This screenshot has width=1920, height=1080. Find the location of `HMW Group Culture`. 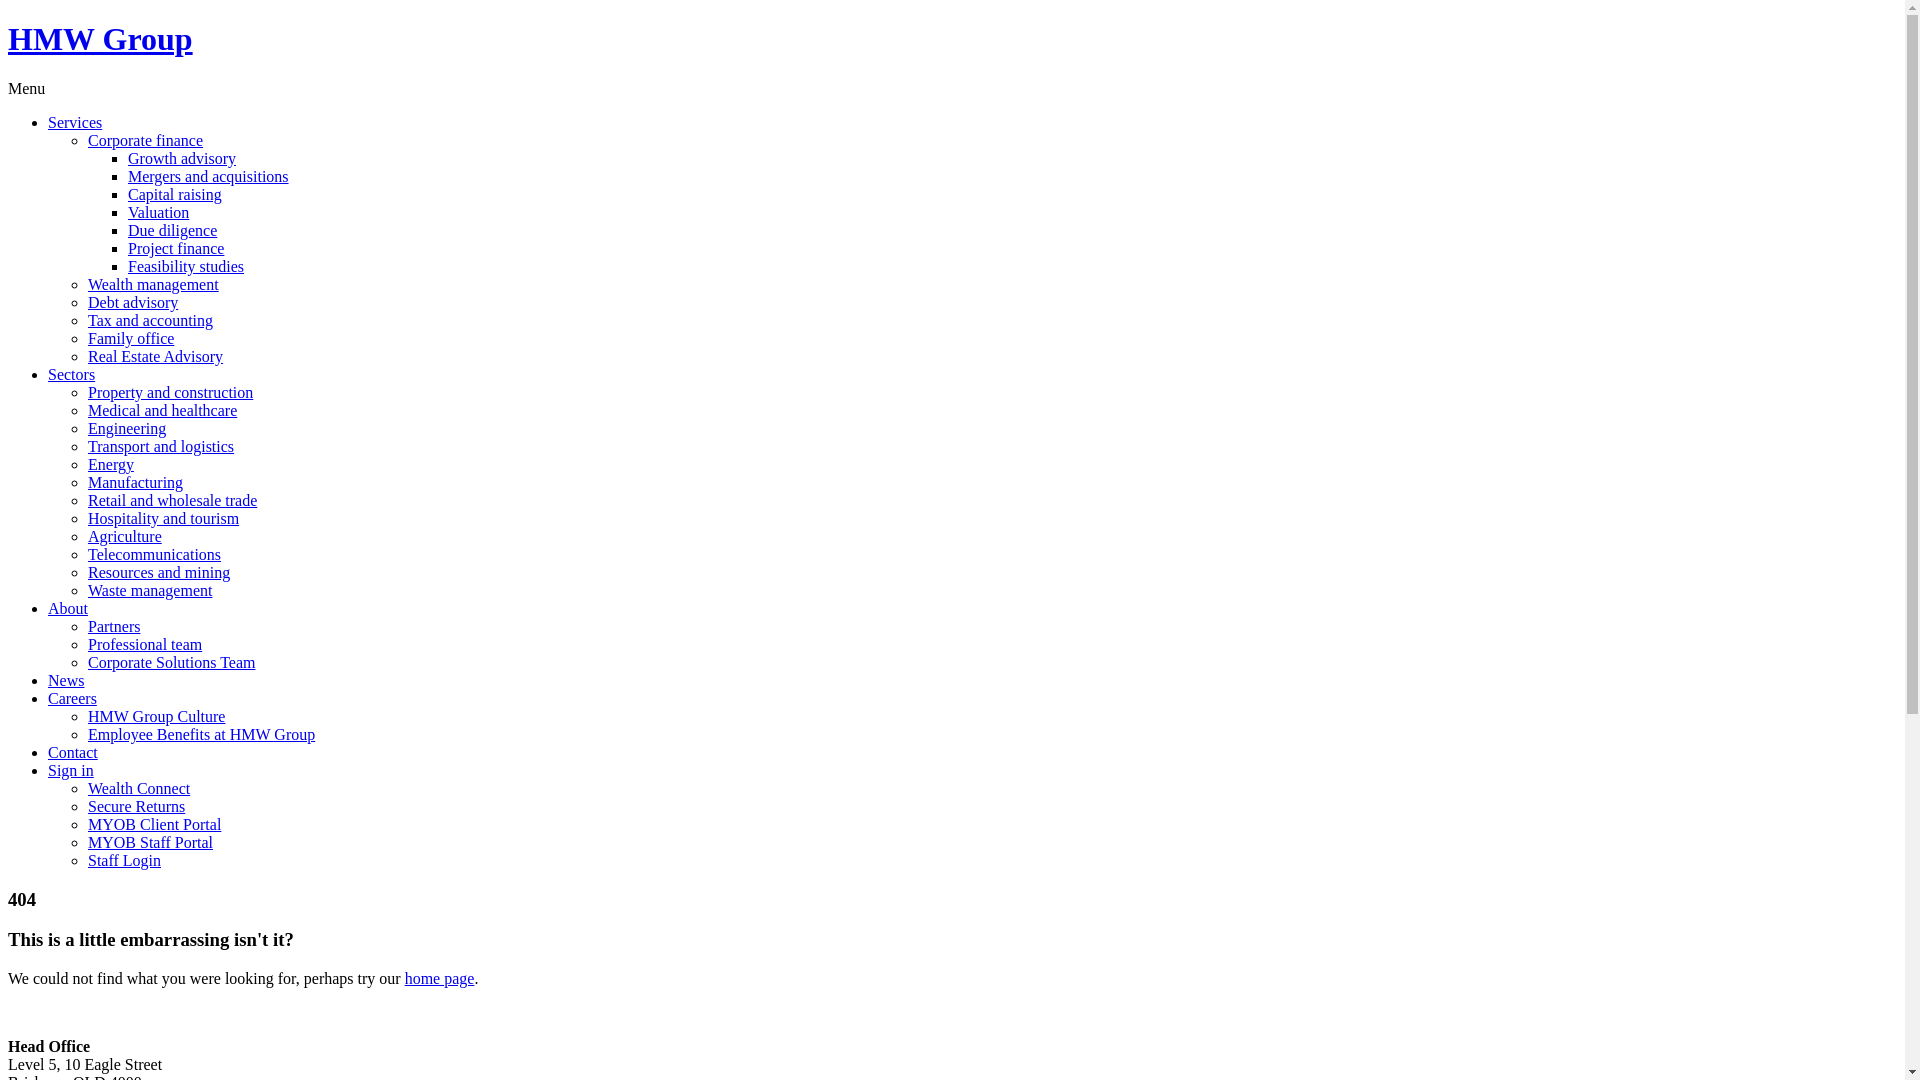

HMW Group Culture is located at coordinates (156, 716).